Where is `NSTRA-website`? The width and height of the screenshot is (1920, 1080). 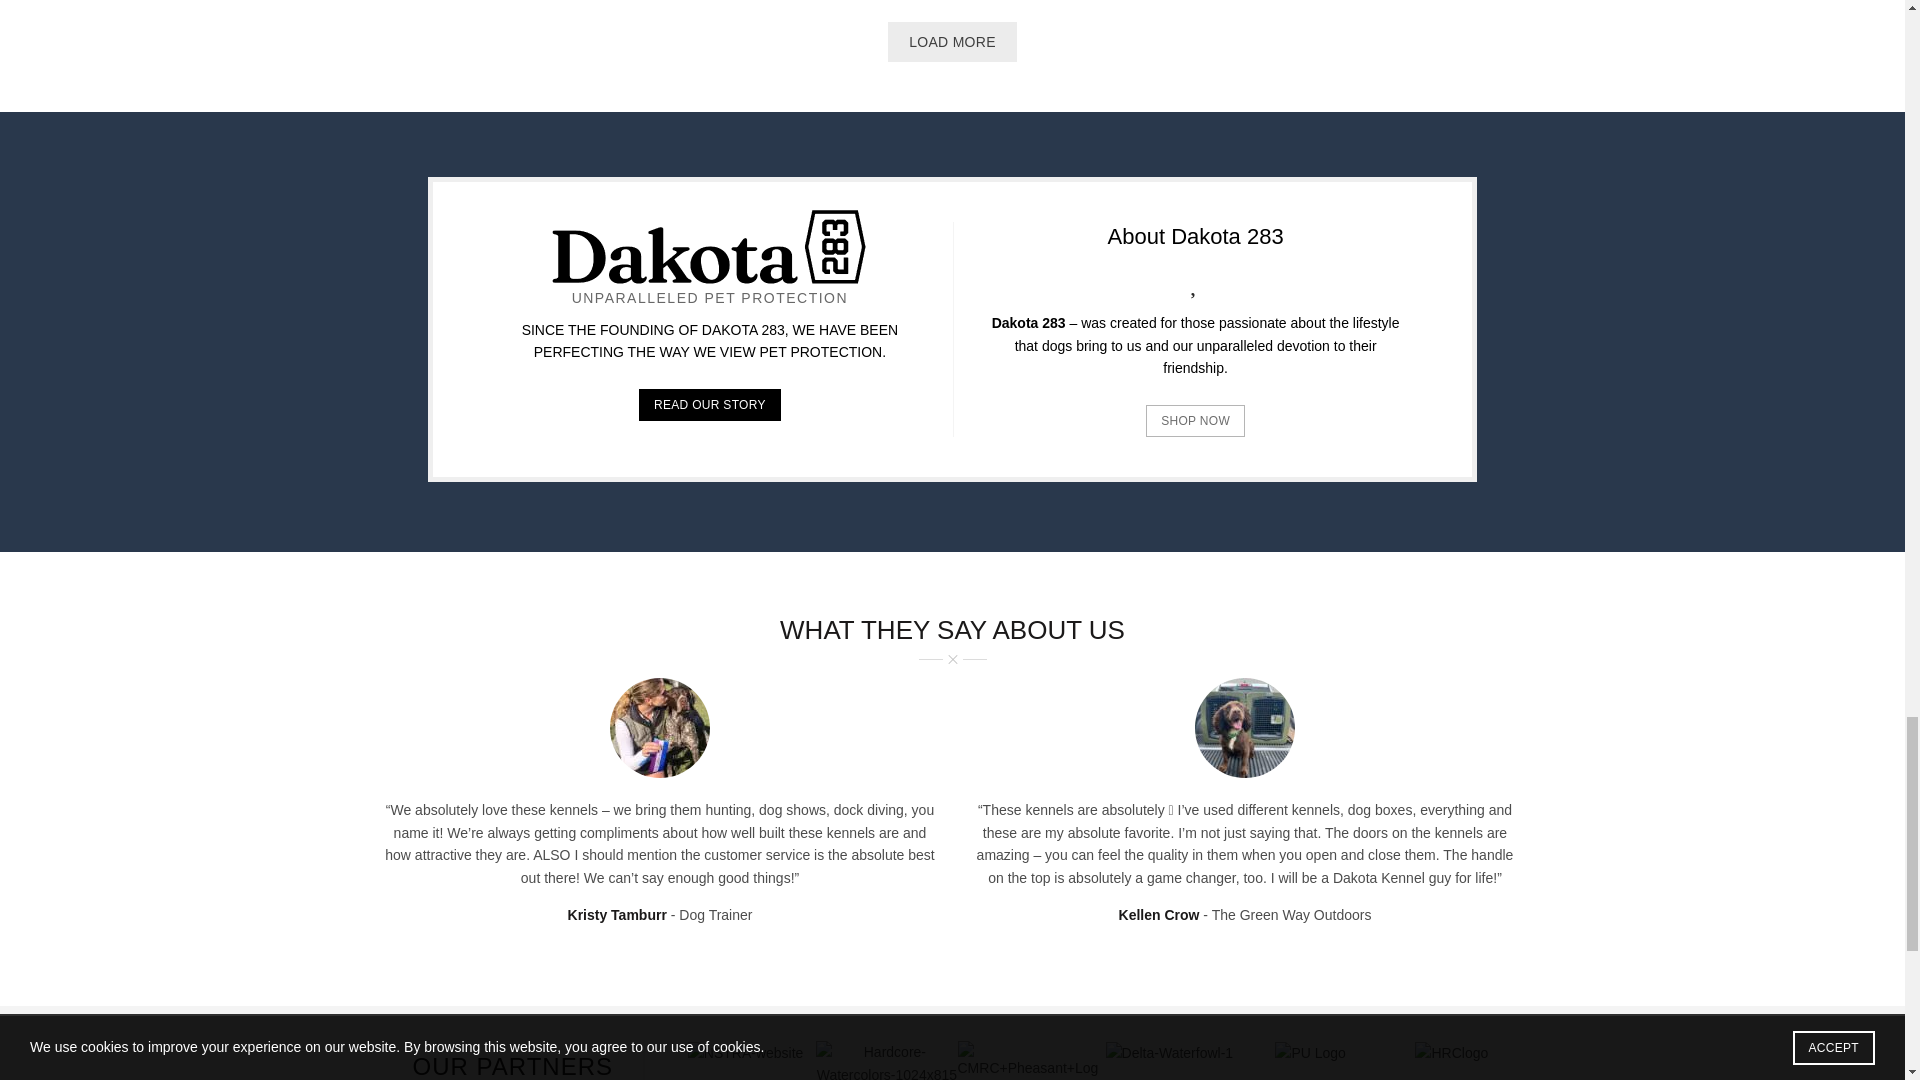
NSTRA-website is located at coordinates (746, 1052).